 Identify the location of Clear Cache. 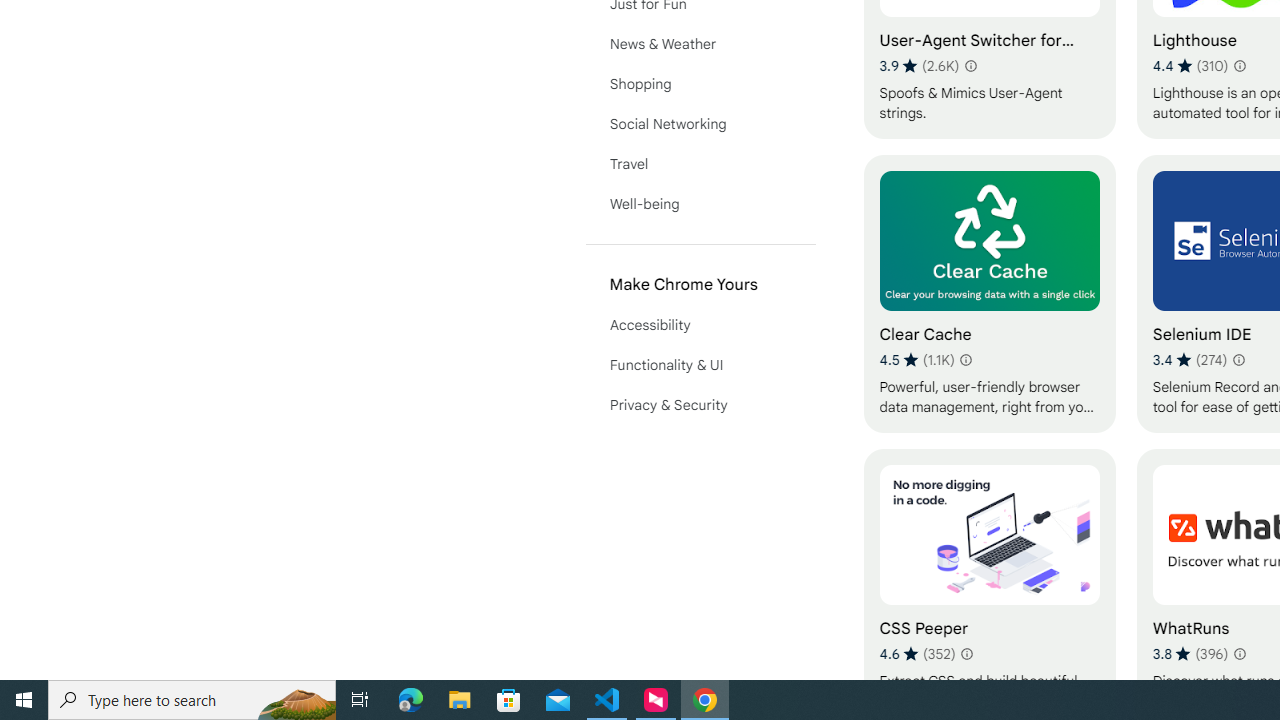
(989, 293).